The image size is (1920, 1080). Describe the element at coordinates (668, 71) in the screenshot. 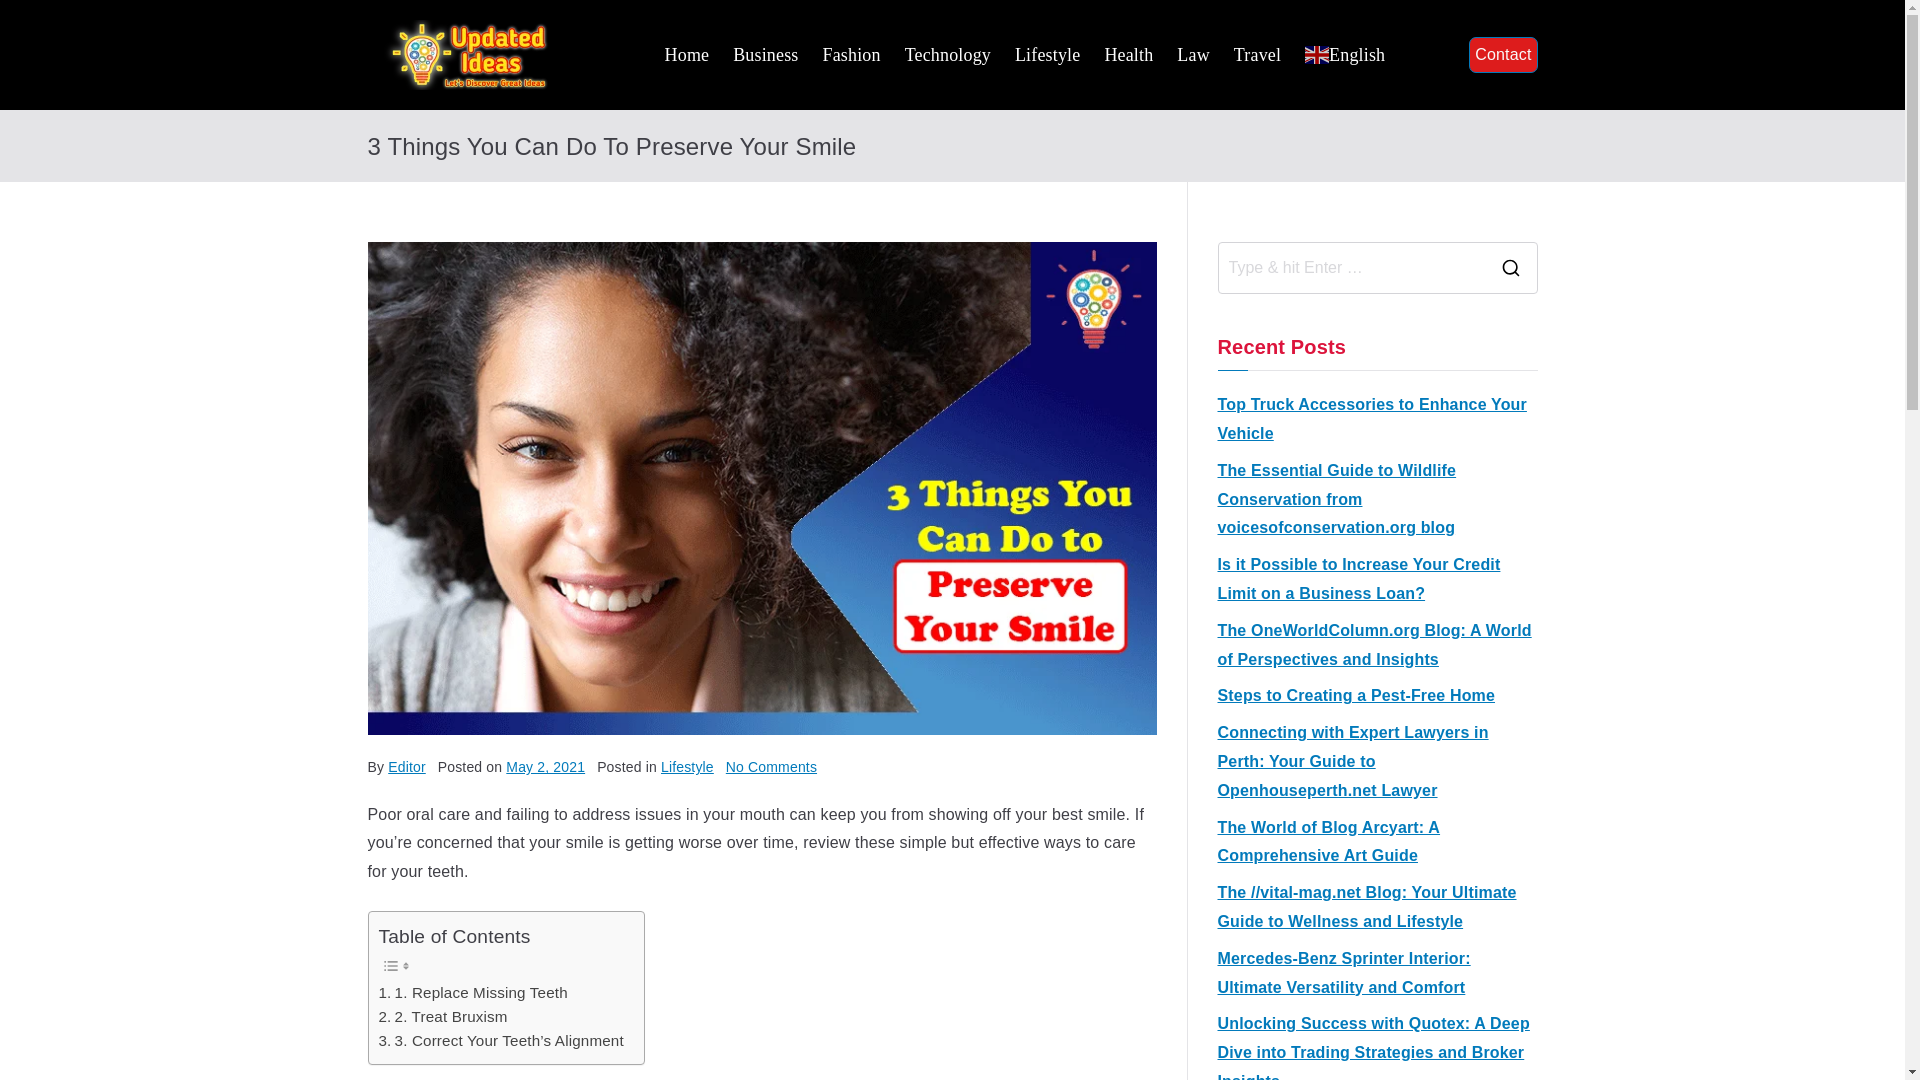

I see `Updated Ideas` at that location.